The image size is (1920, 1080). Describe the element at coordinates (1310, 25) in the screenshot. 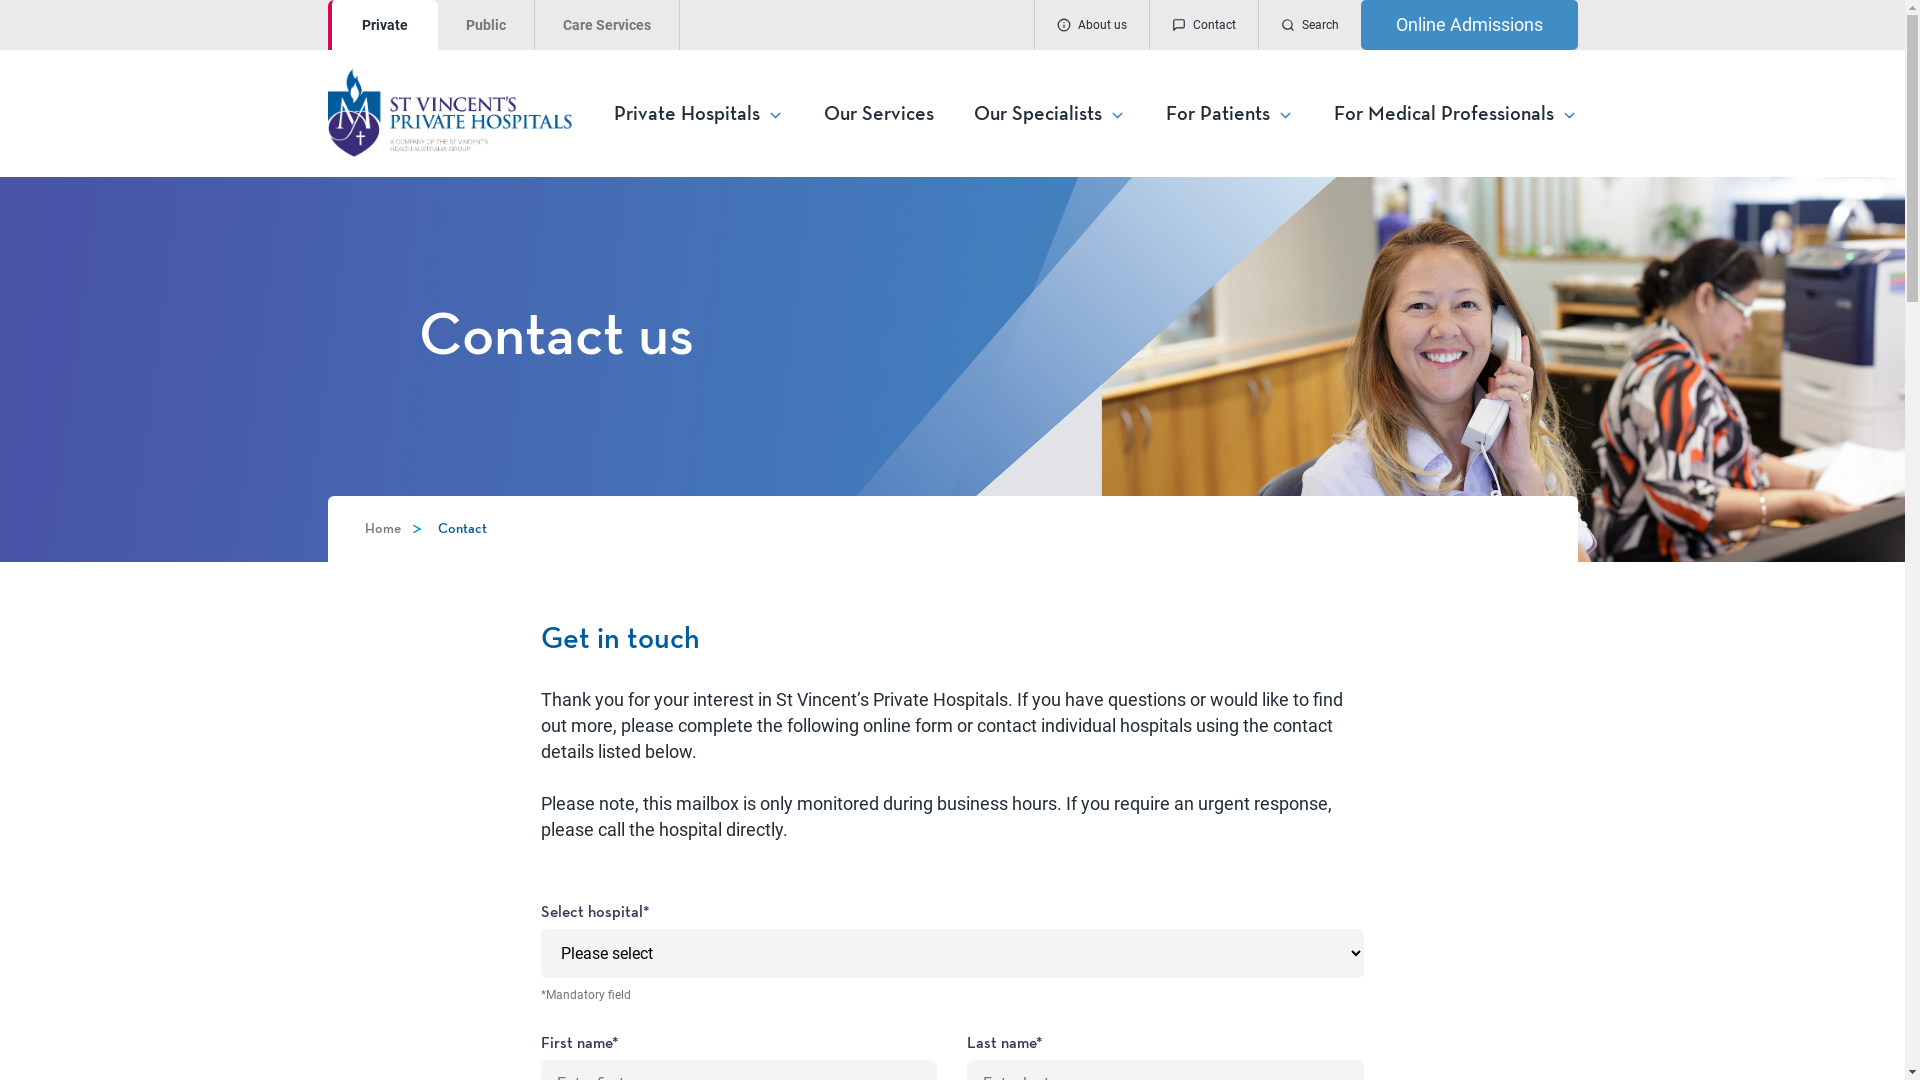

I see `Search` at that location.